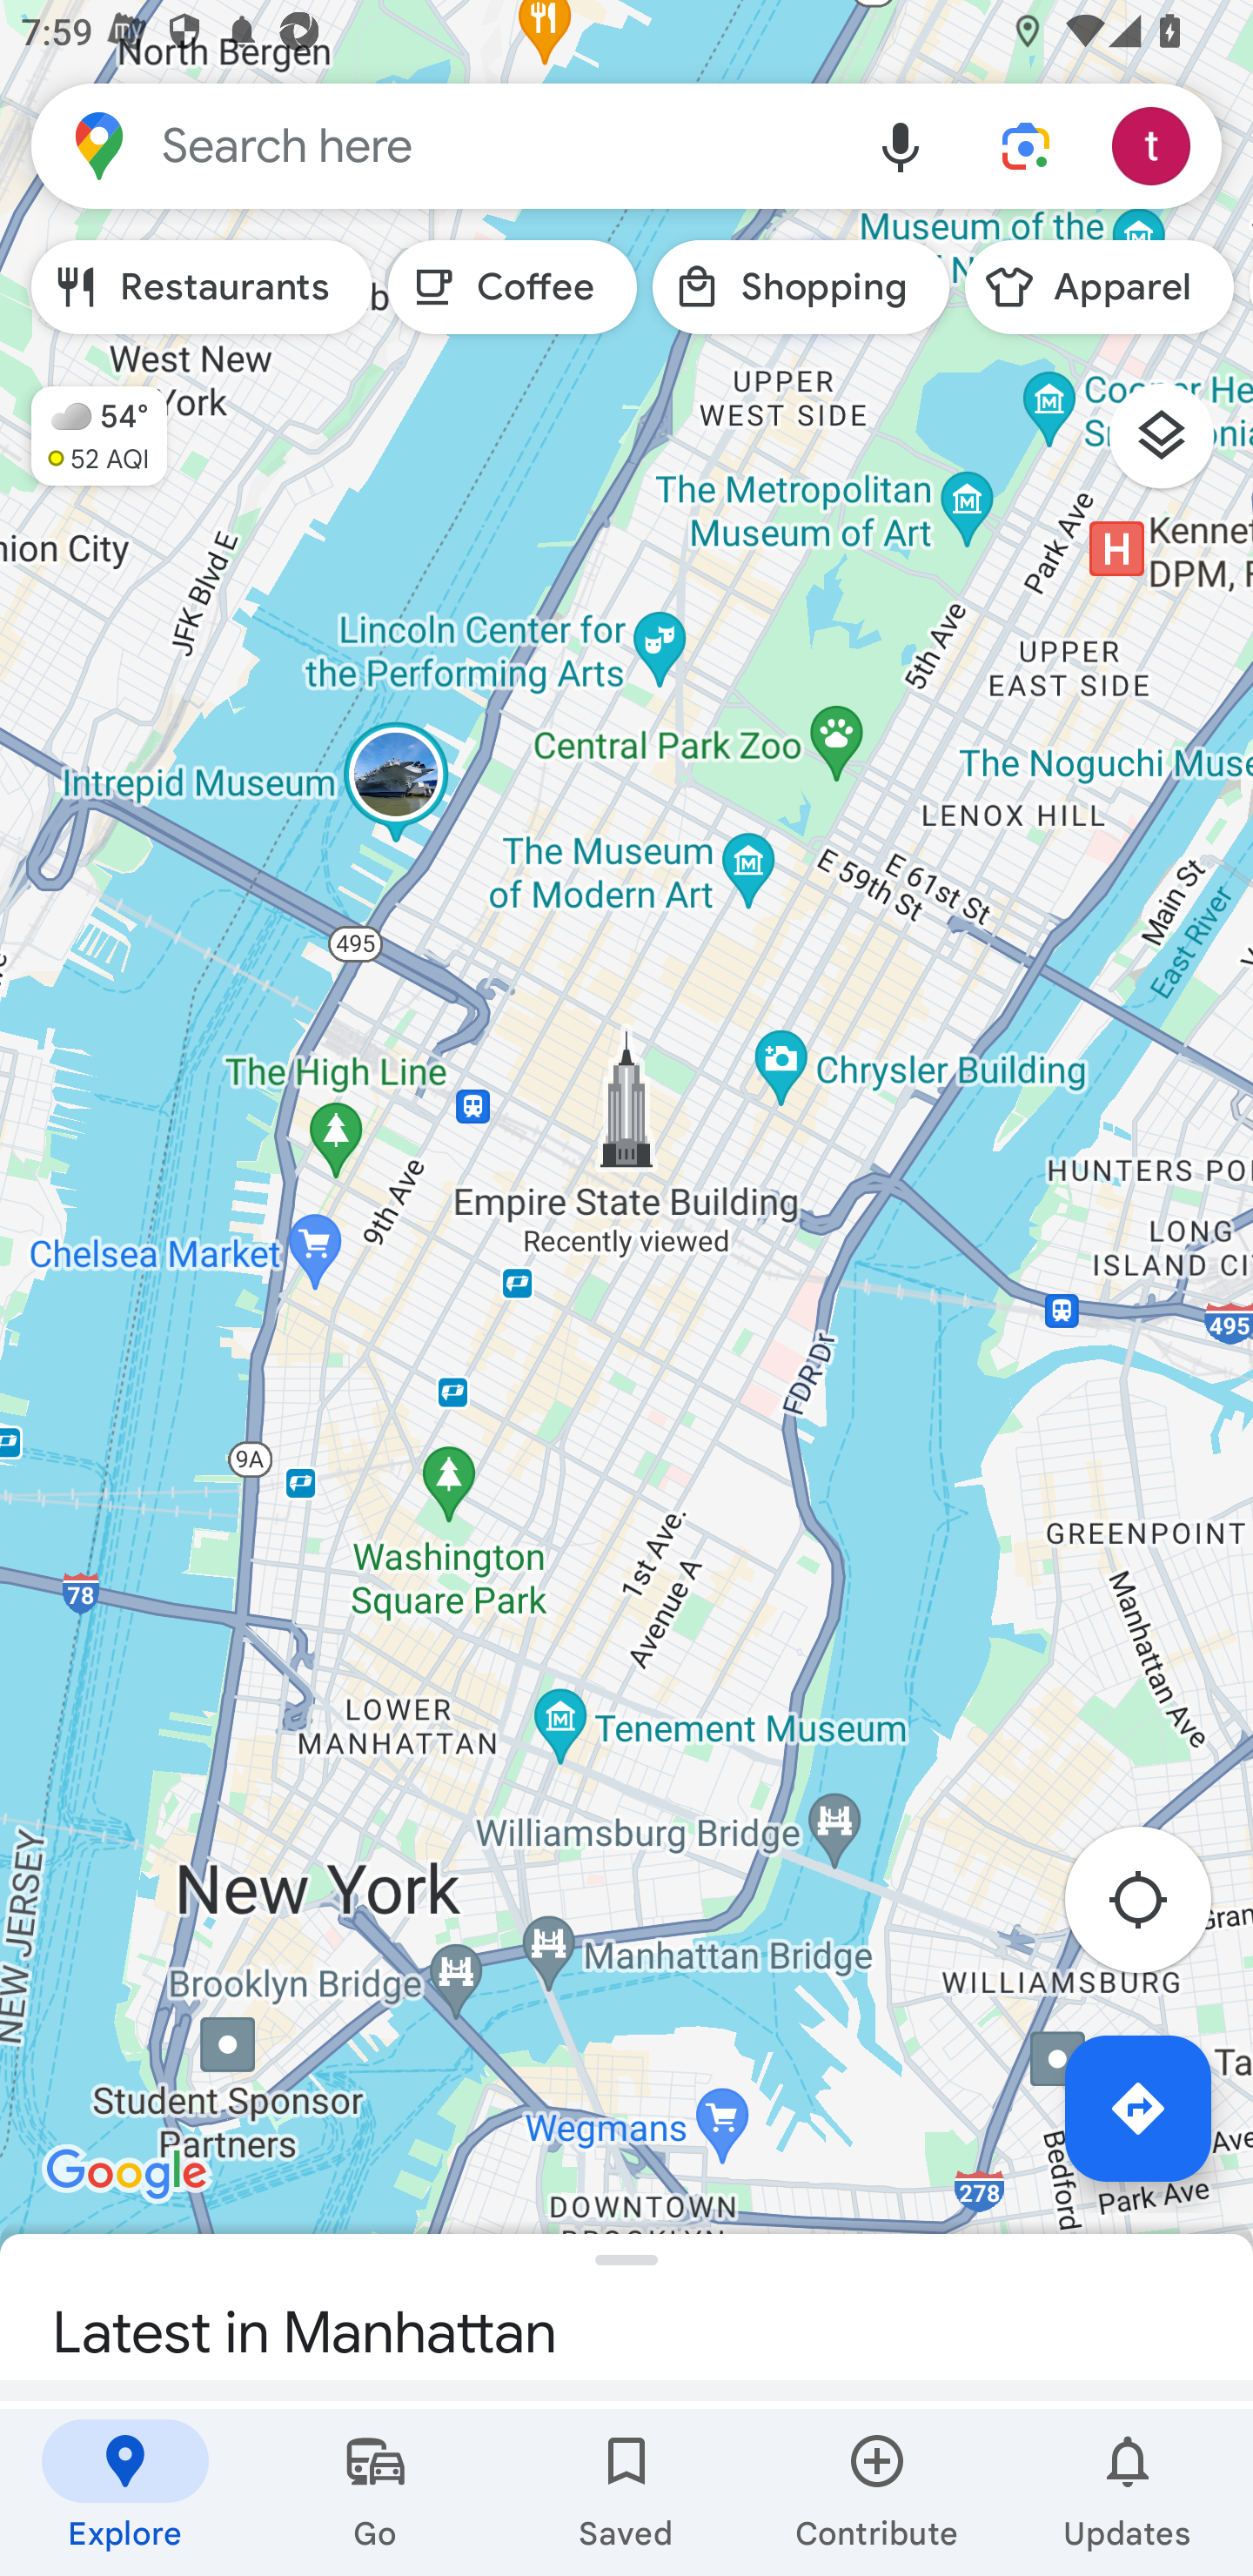 This screenshot has width=1253, height=2576. What do you see at coordinates (1026, 144) in the screenshot?
I see `Lens in Maps` at bounding box center [1026, 144].